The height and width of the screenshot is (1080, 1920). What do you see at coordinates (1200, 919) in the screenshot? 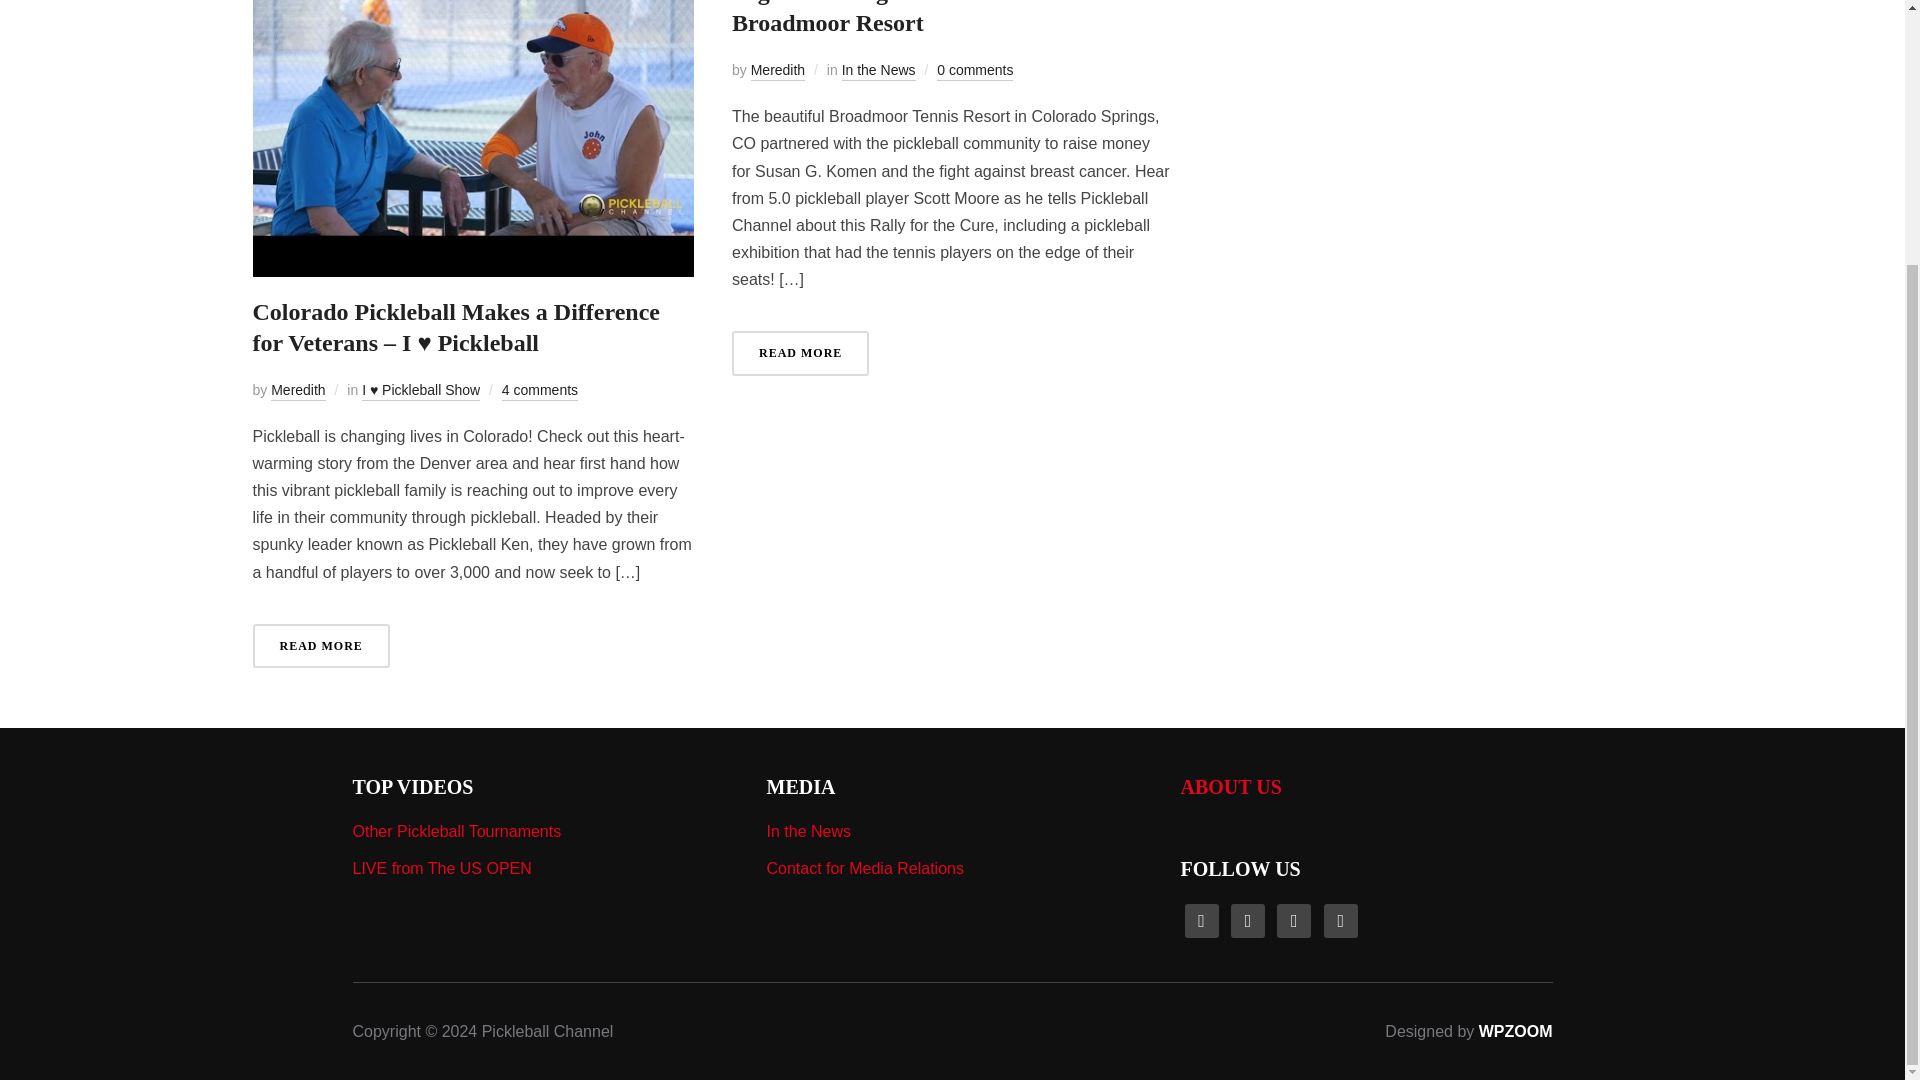
I see `Default Label` at bounding box center [1200, 919].